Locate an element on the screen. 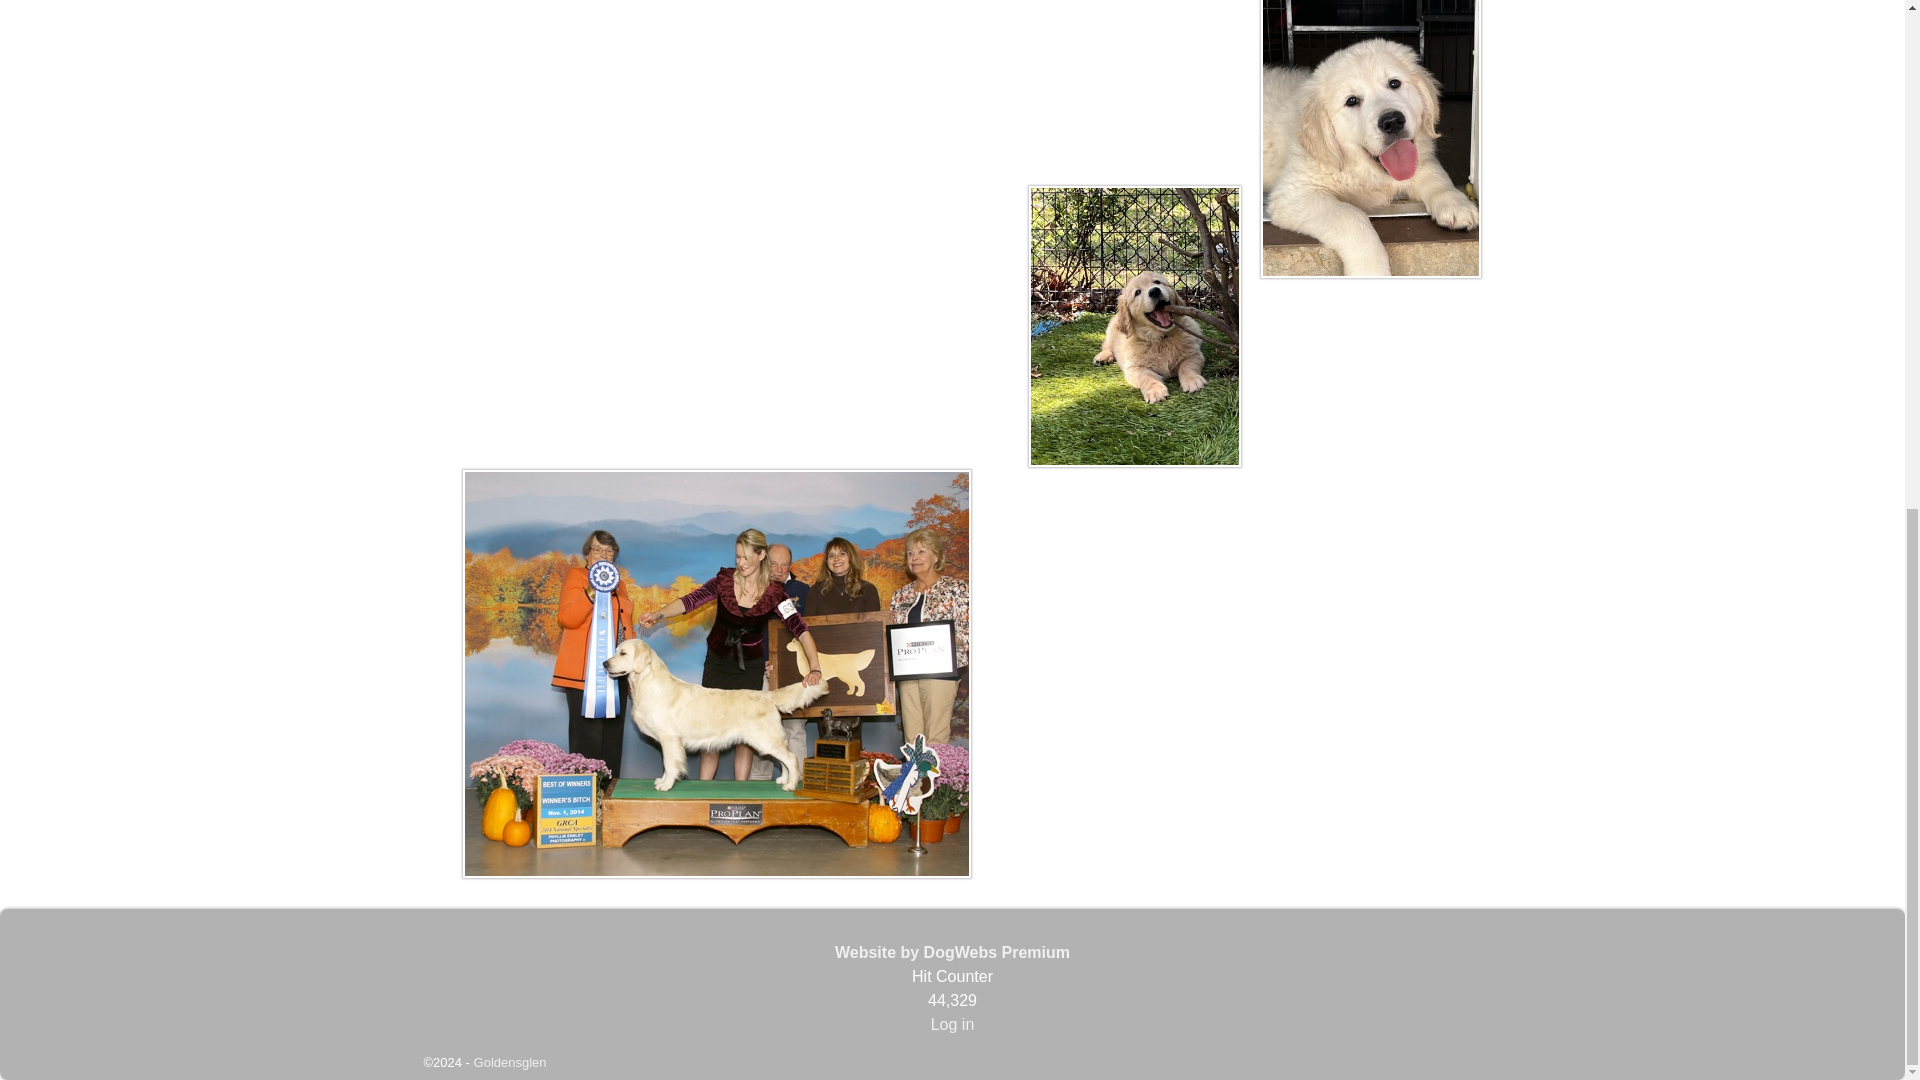  Goldensglen is located at coordinates (510, 1062).